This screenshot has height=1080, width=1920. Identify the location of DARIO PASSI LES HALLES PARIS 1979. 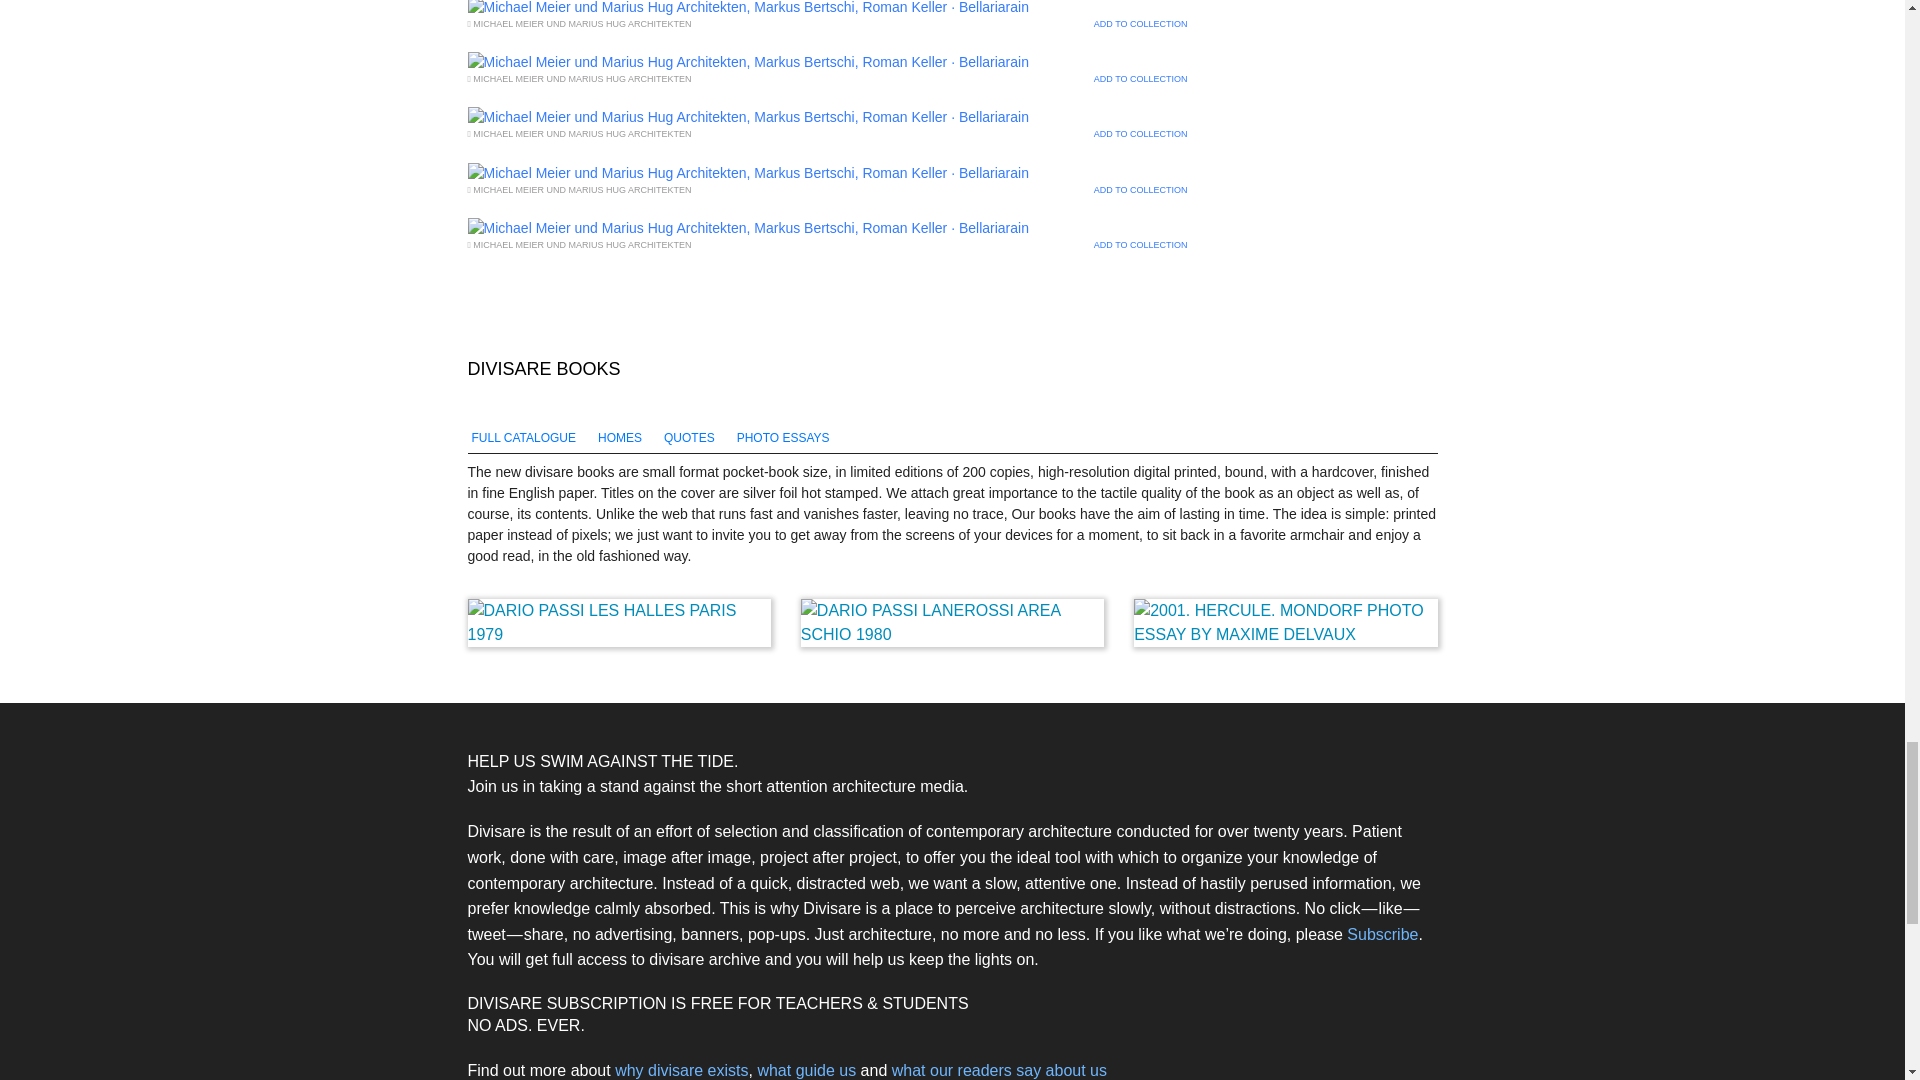
(620, 622).